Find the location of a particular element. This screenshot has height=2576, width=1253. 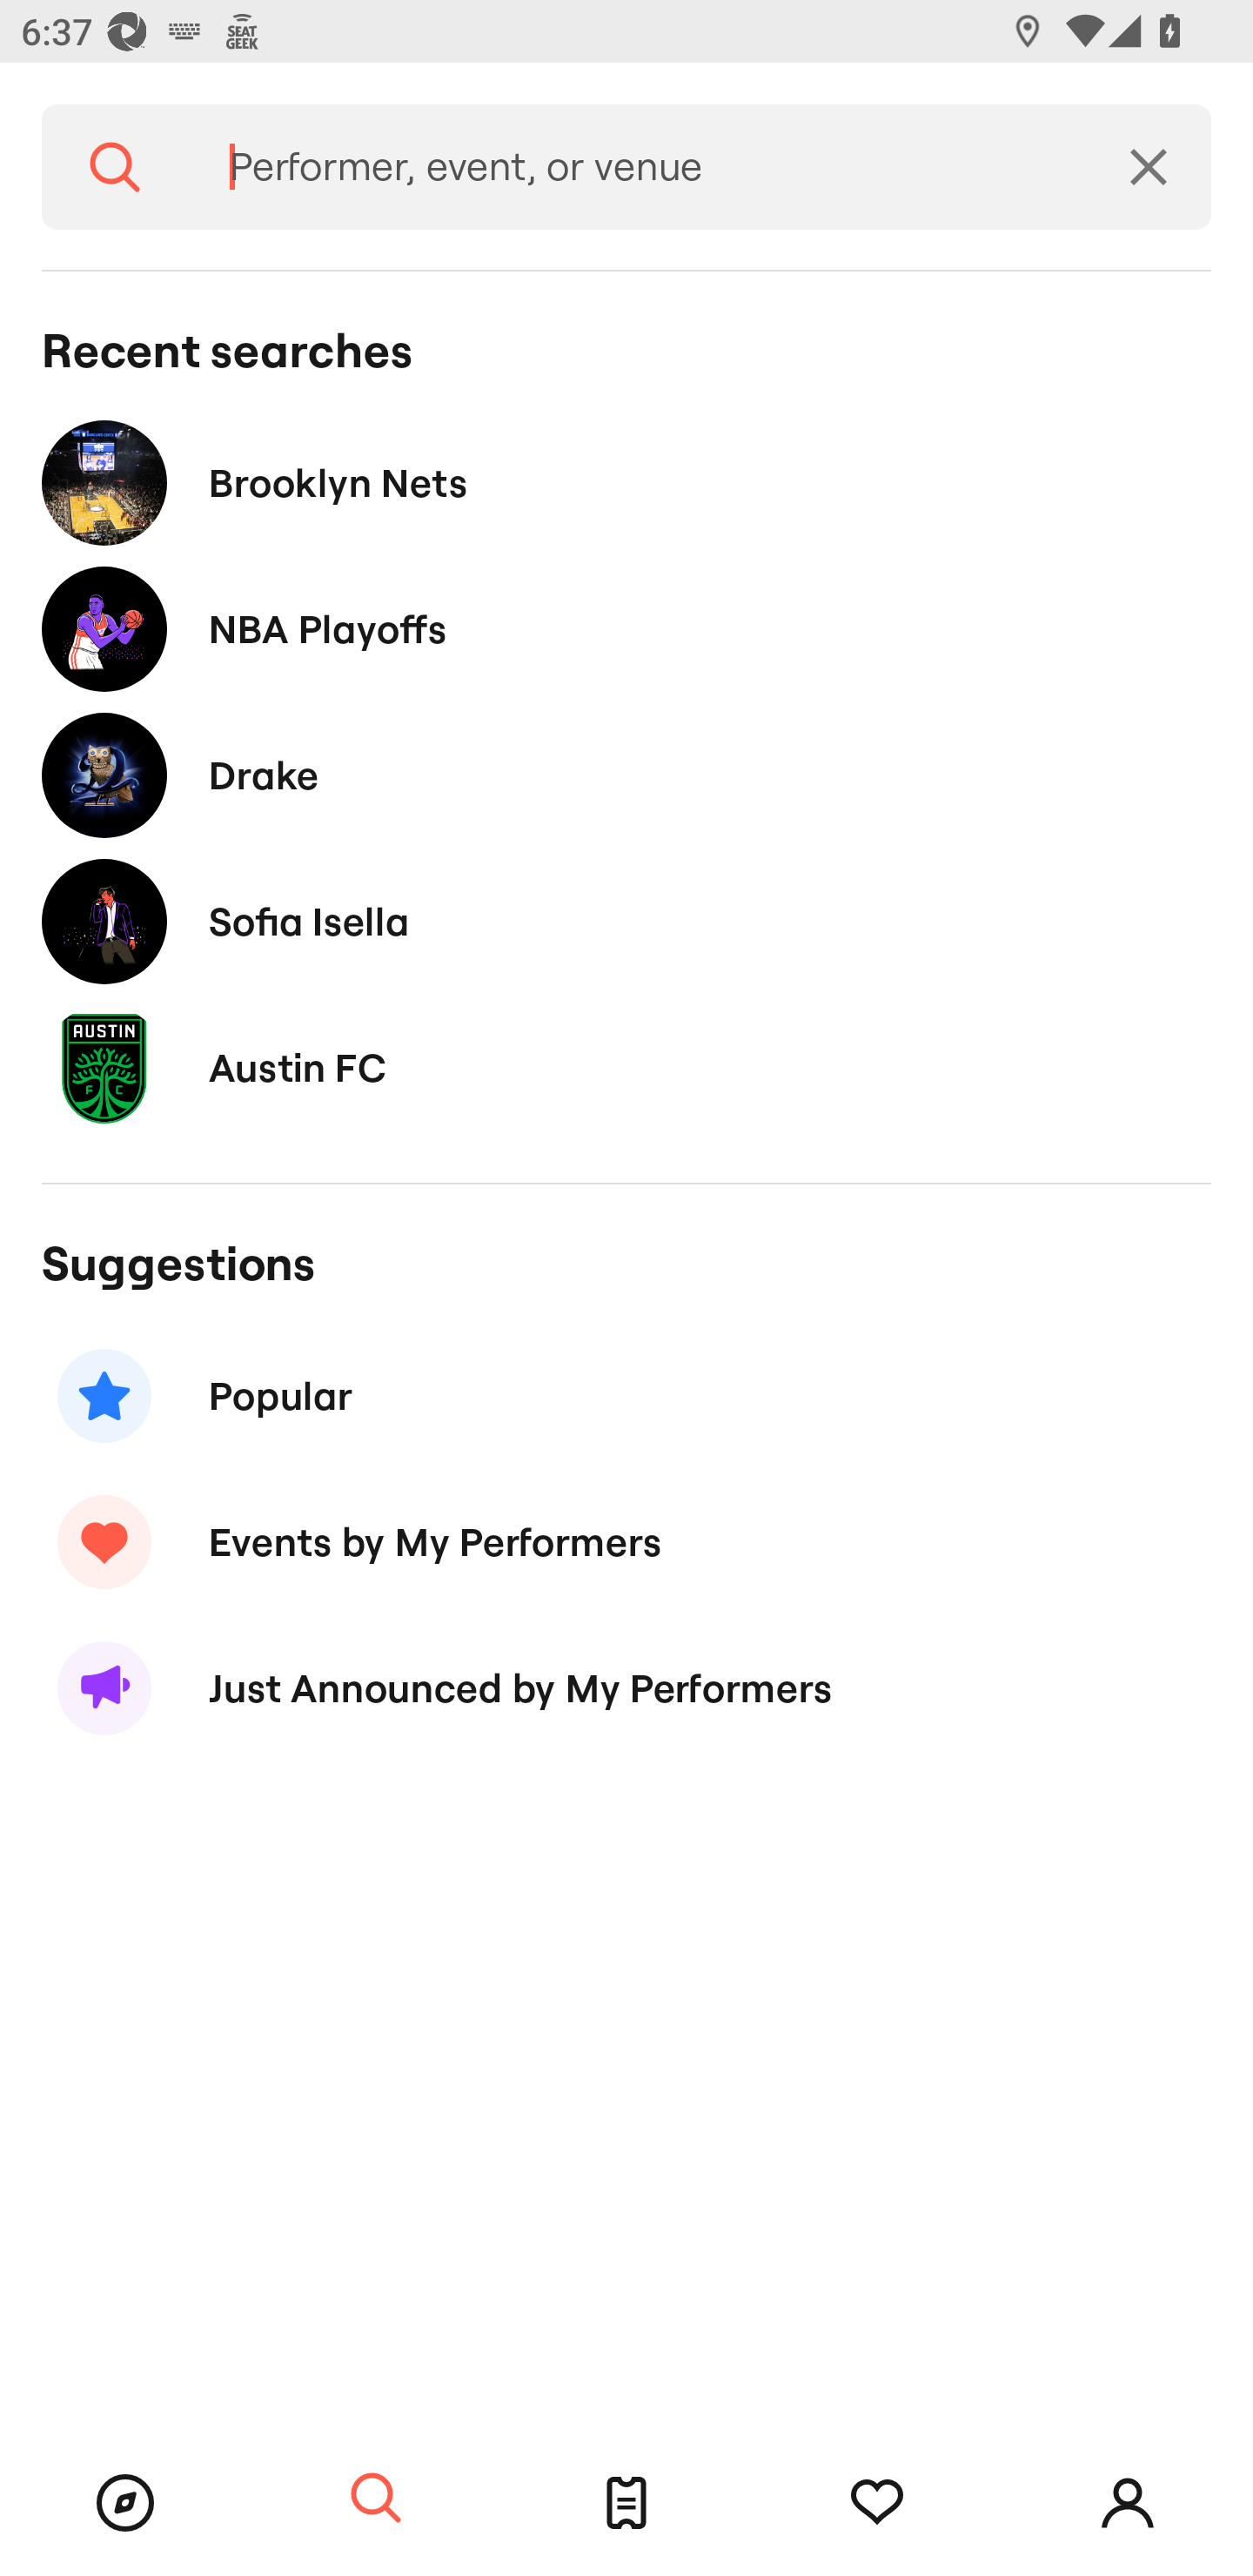

Sofia Isella is located at coordinates (626, 921).